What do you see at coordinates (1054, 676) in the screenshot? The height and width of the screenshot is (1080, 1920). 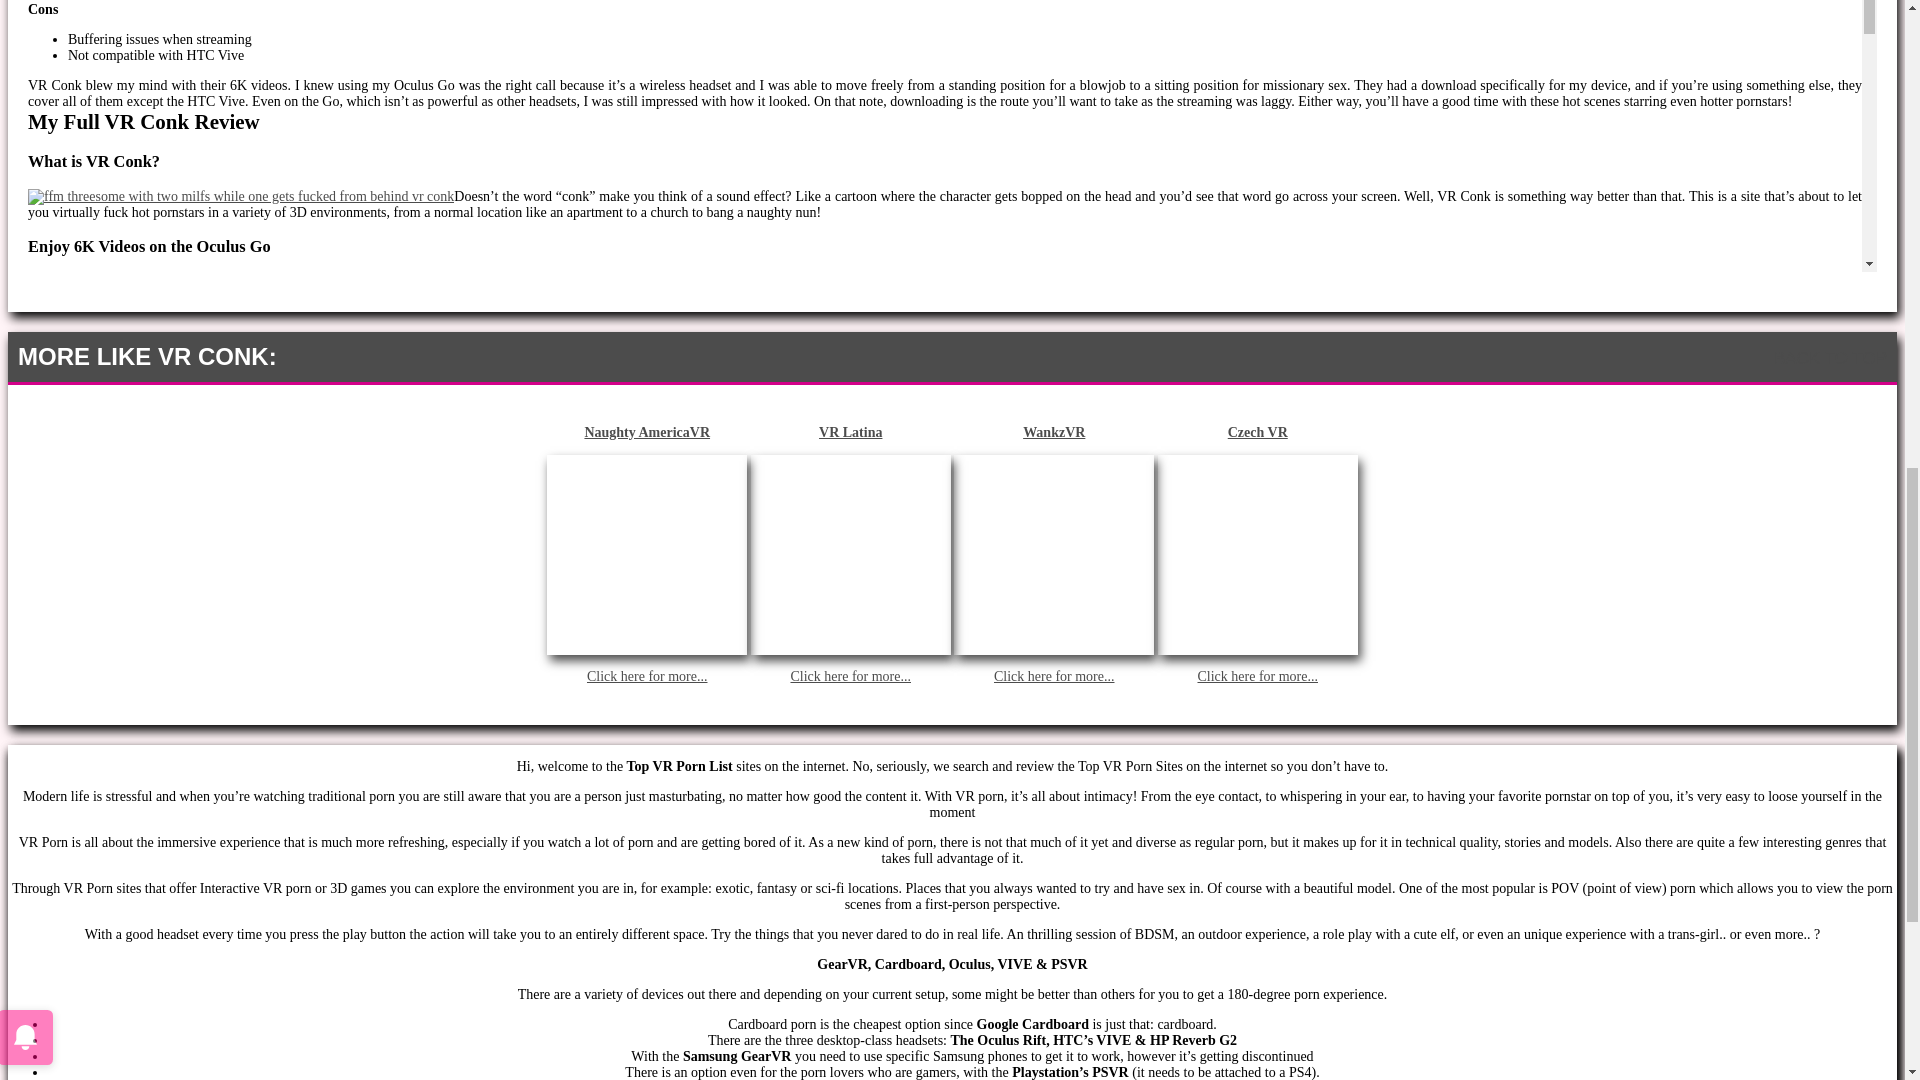 I see `Click here for more...` at bounding box center [1054, 676].